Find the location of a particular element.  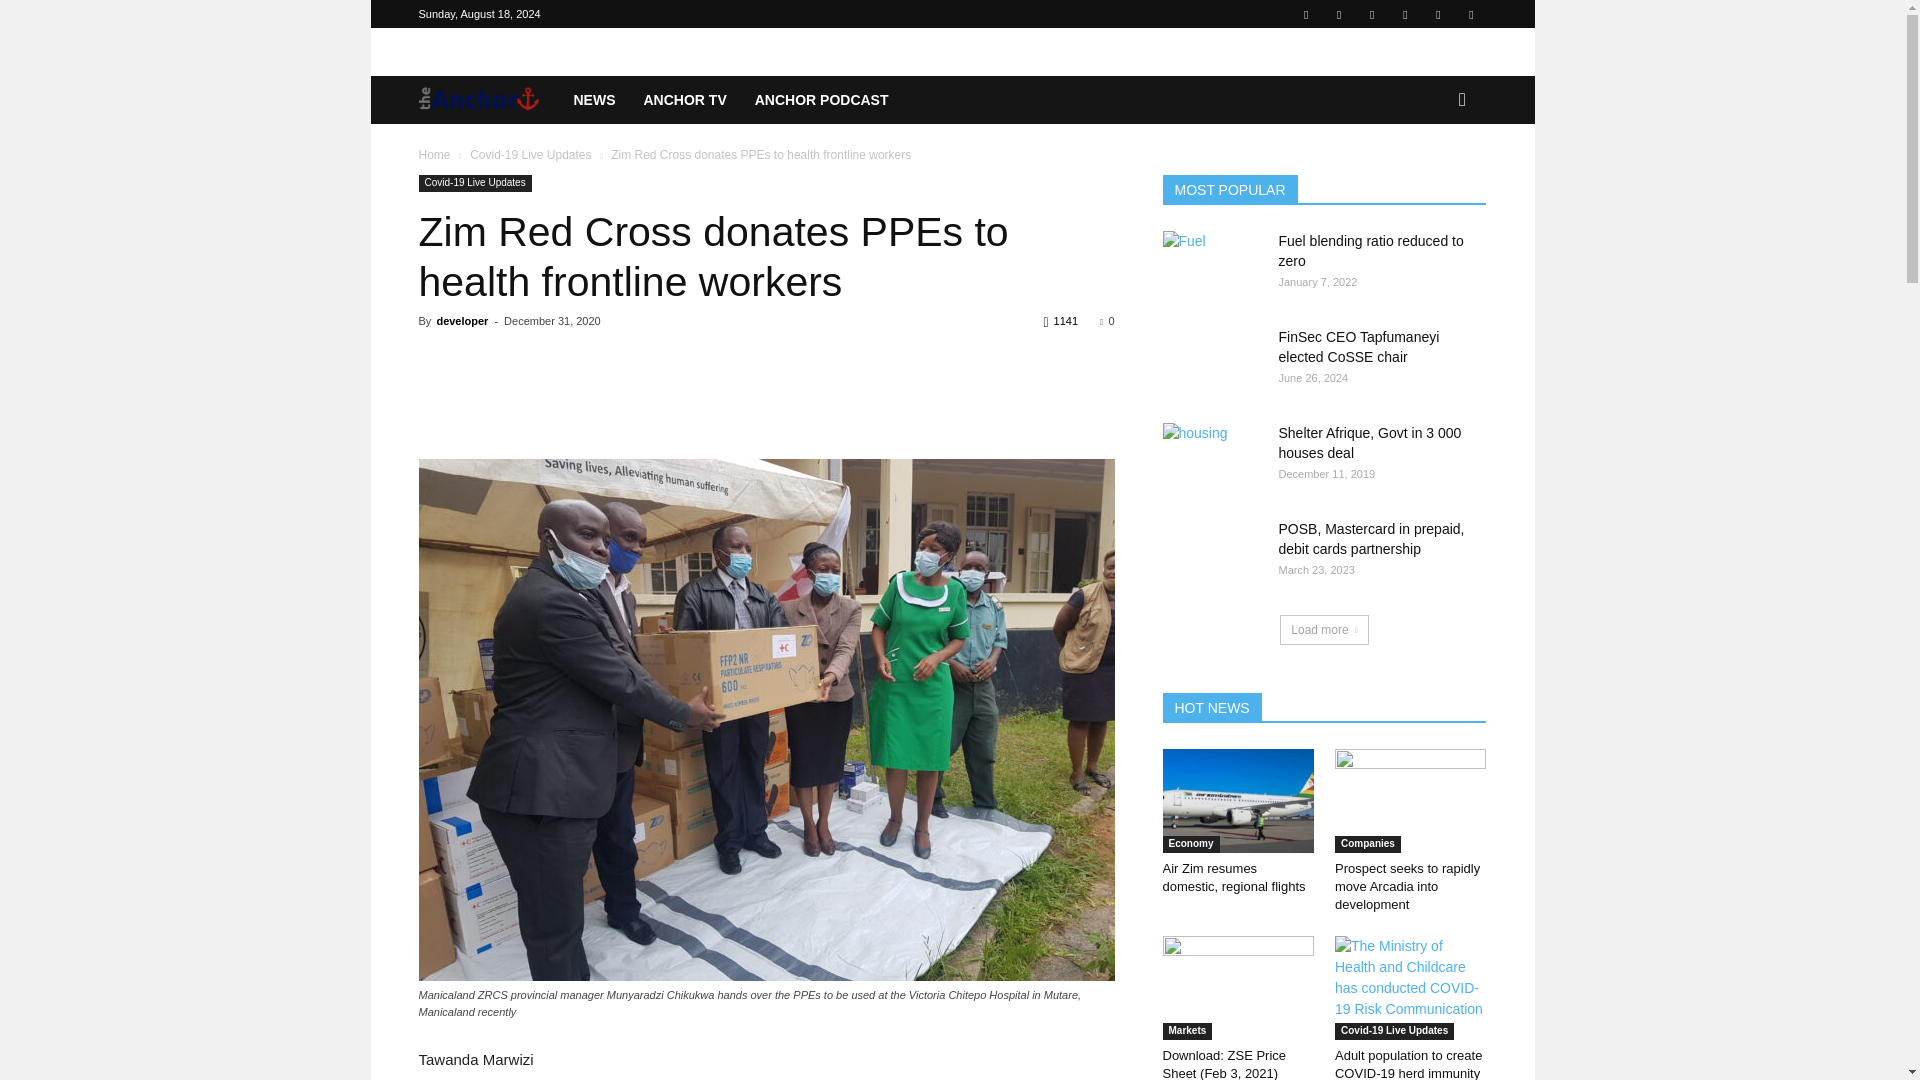

ANCHOR TV is located at coordinates (685, 100).